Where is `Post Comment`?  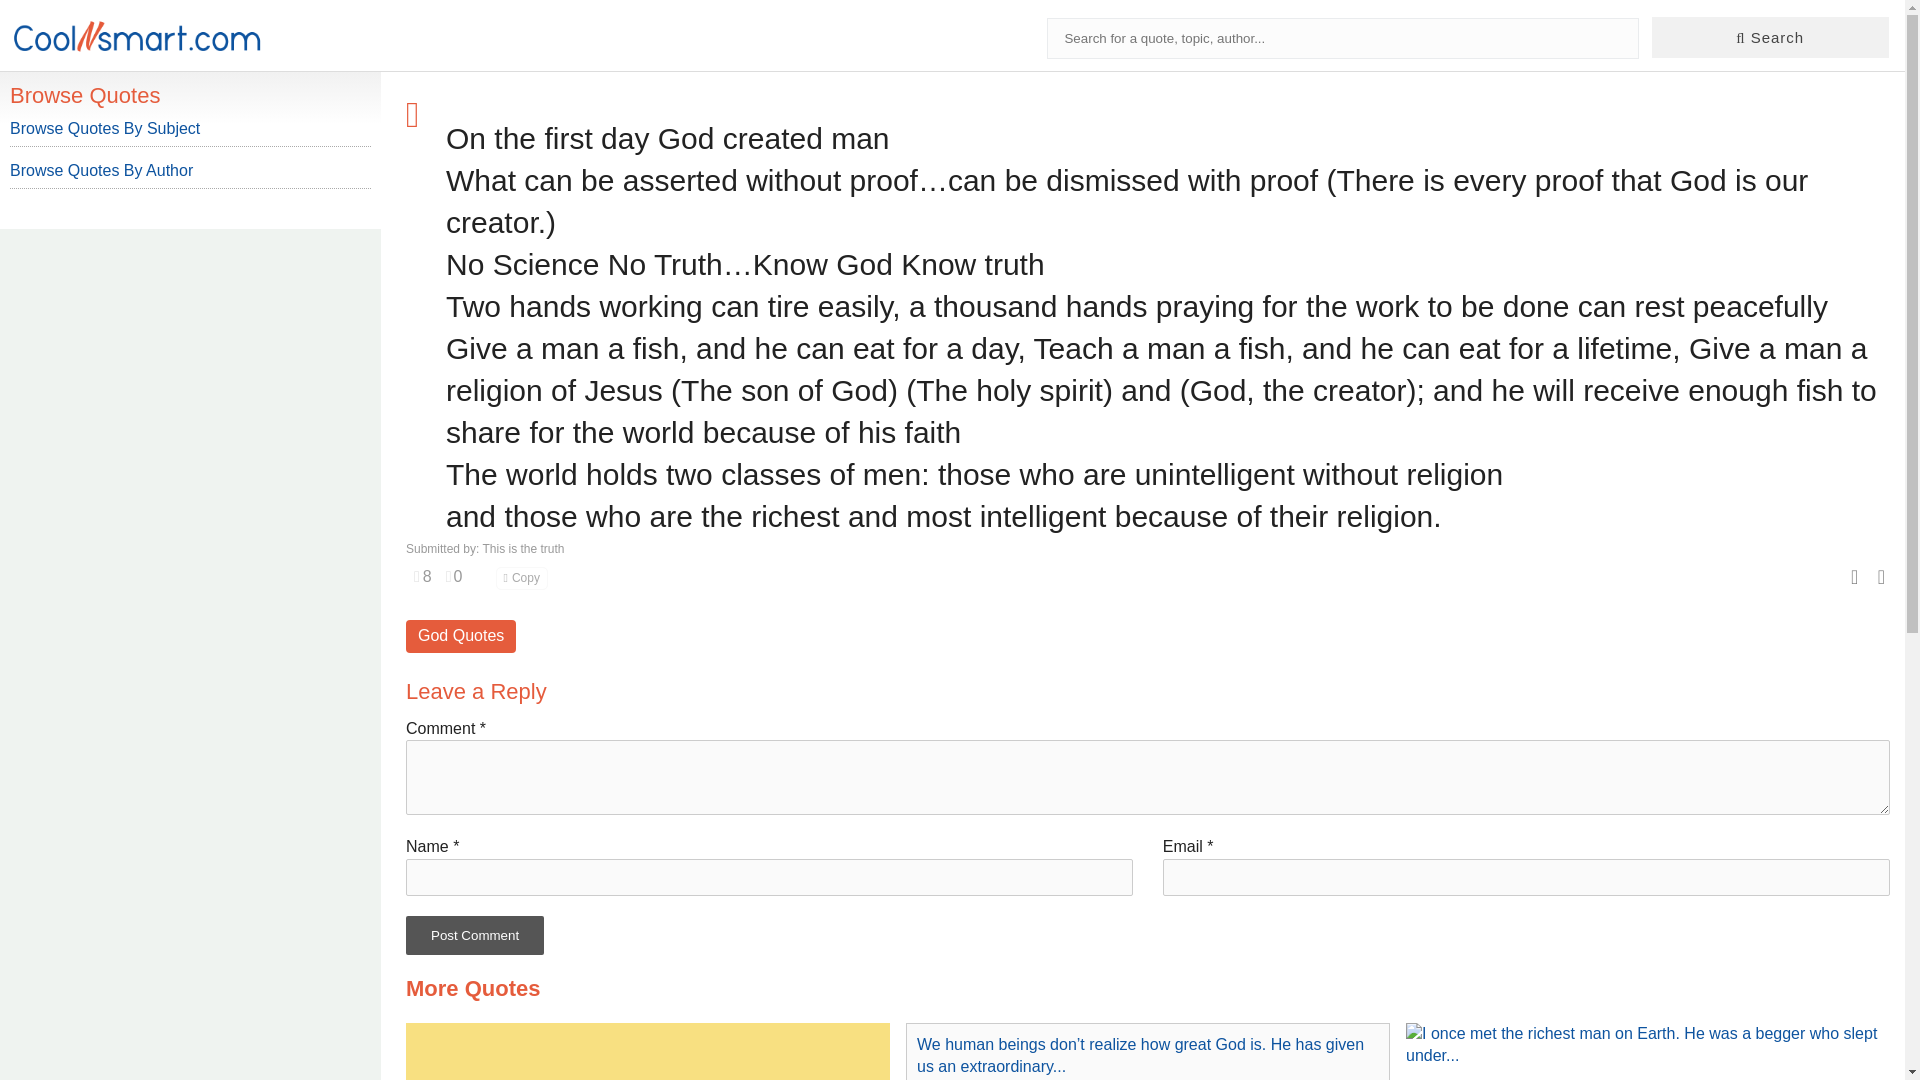 Post Comment is located at coordinates (474, 934).